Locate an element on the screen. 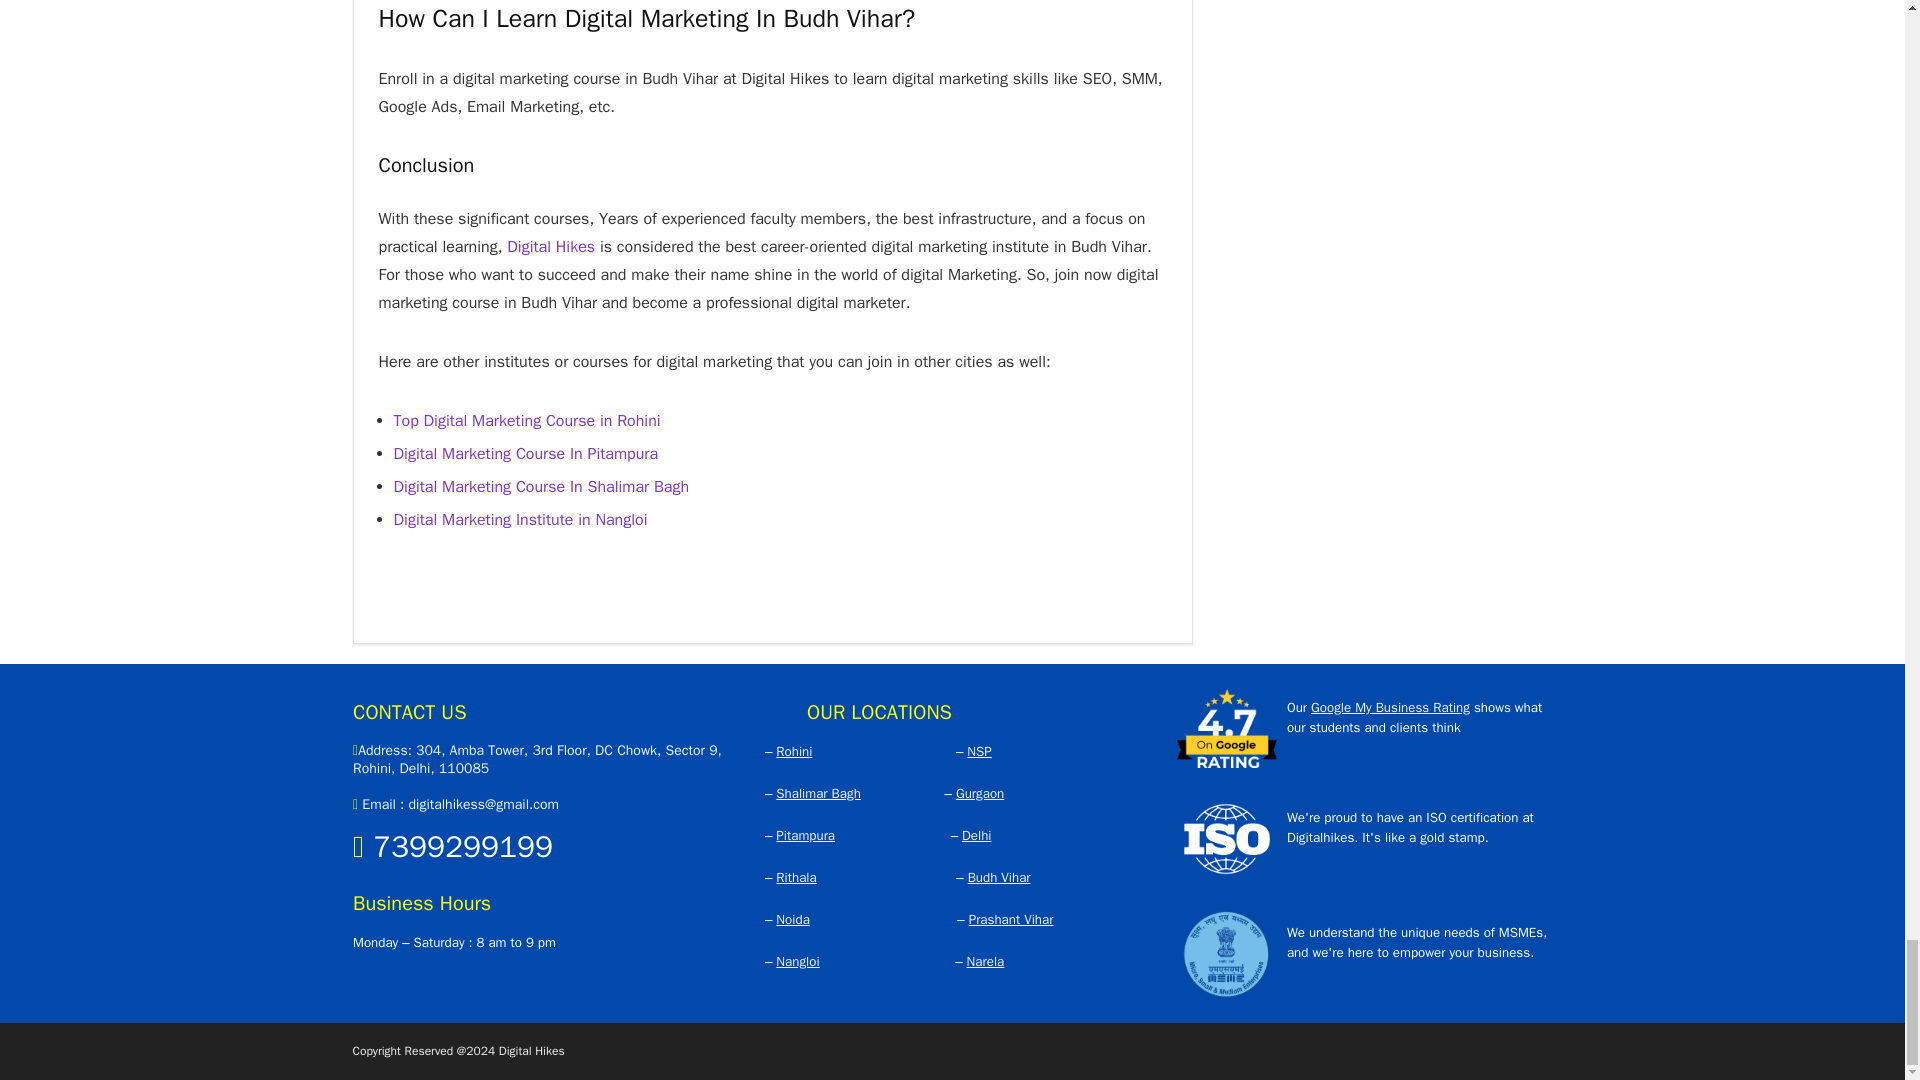 The width and height of the screenshot is (1920, 1080). Digital Hikes is located at coordinates (550, 246).